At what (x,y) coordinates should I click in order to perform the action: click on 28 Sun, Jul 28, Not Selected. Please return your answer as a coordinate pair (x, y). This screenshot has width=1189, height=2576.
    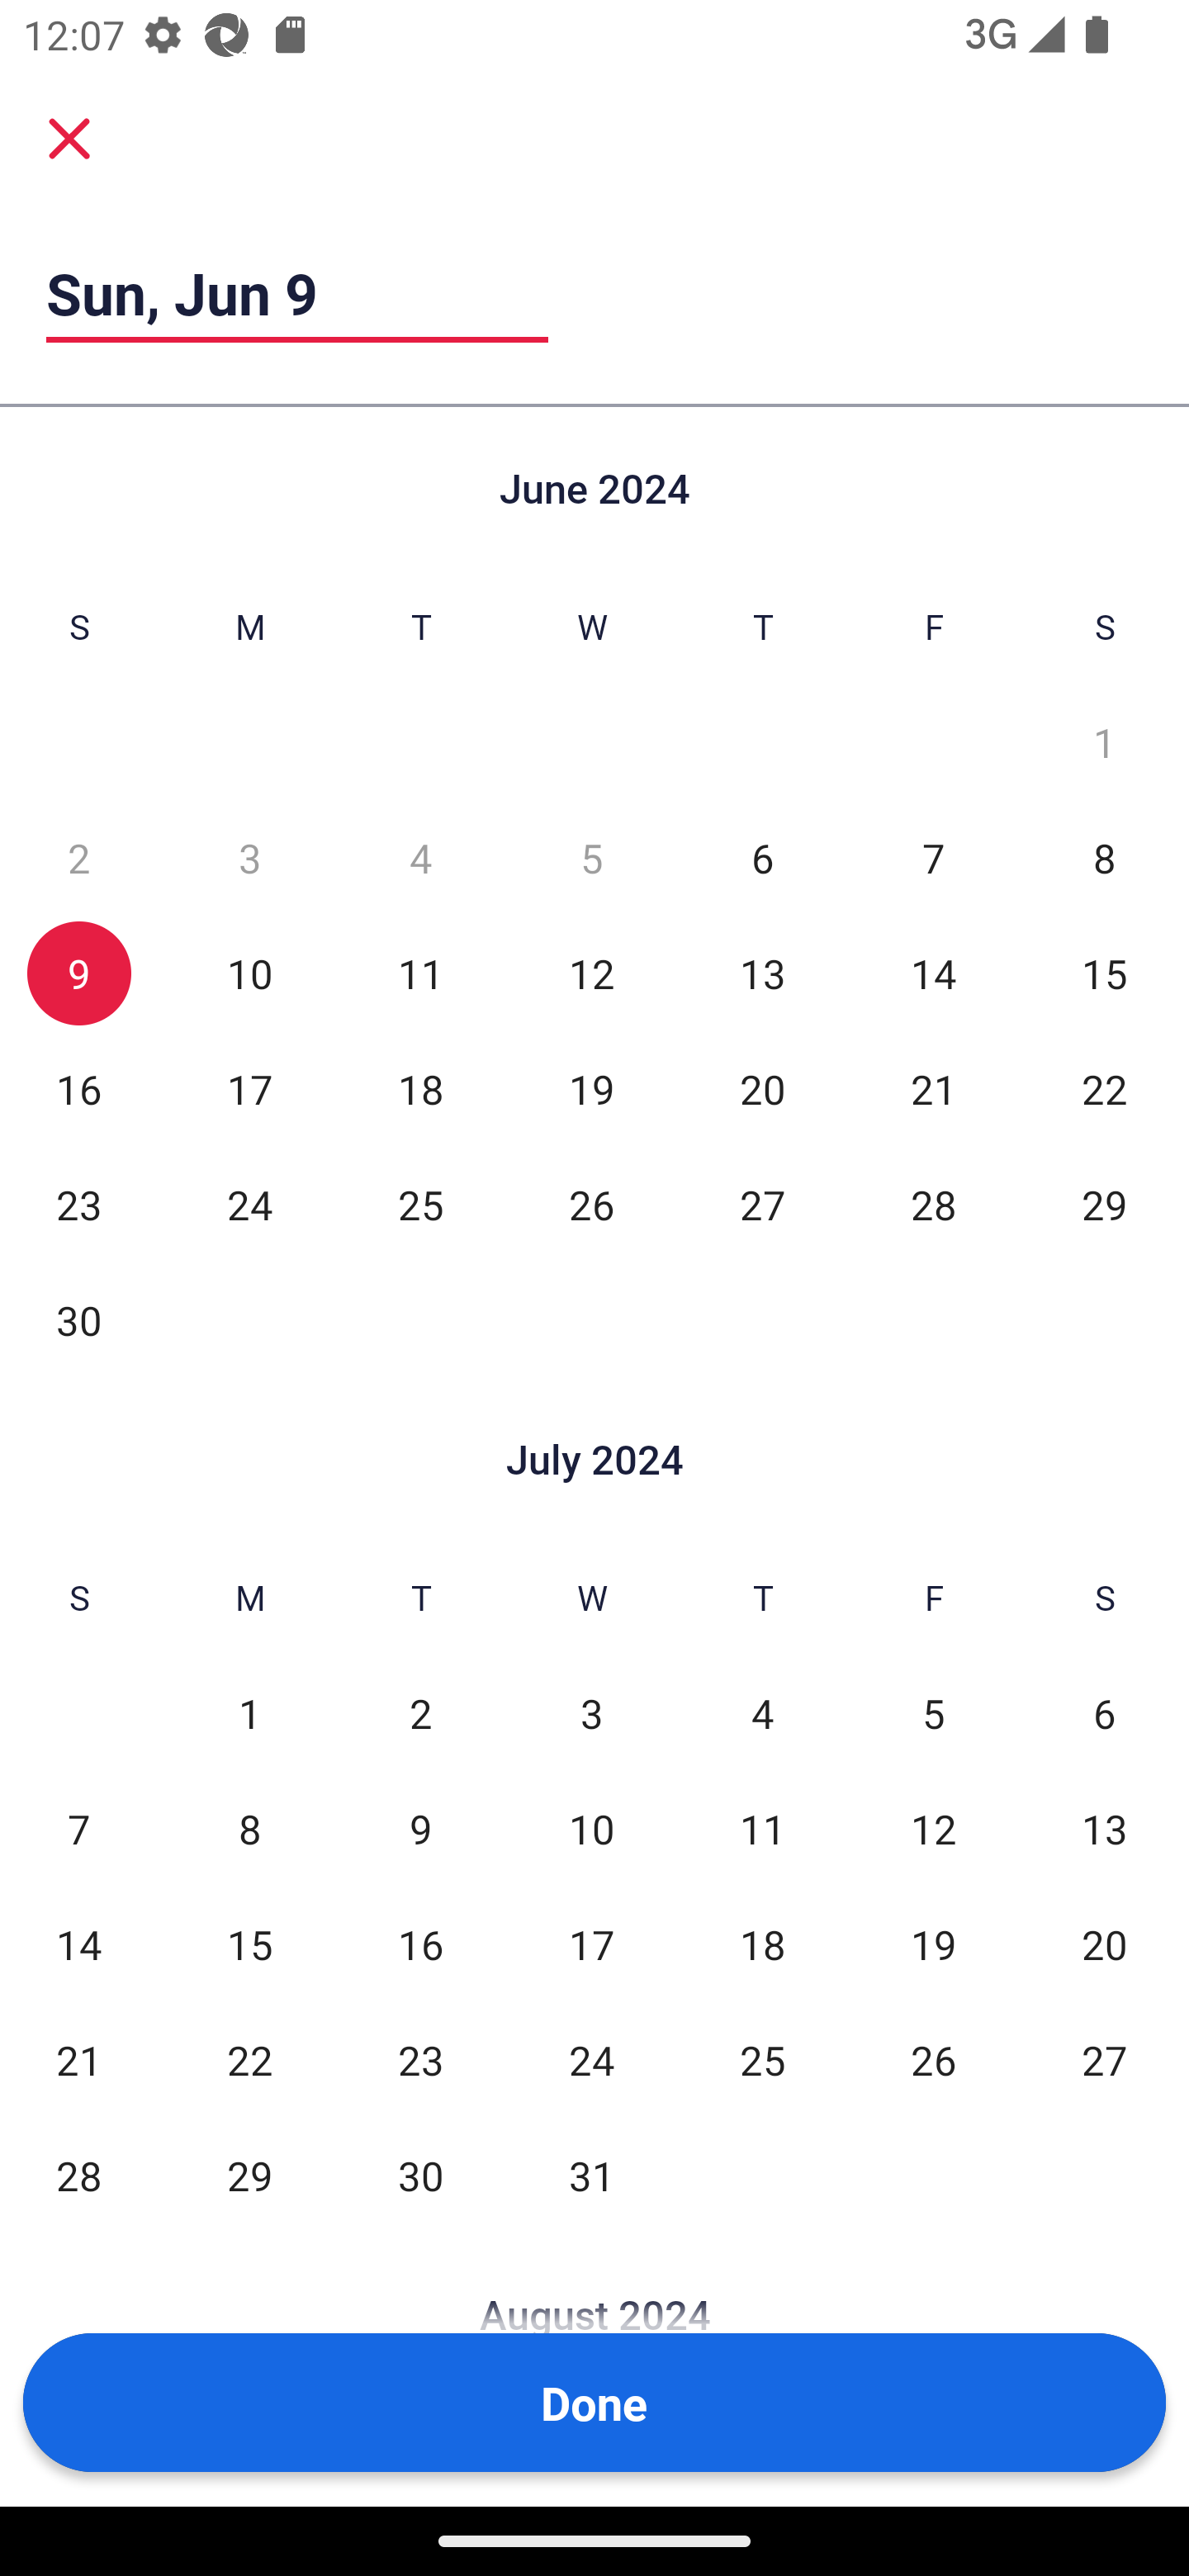
    Looking at the image, I should click on (78, 2175).